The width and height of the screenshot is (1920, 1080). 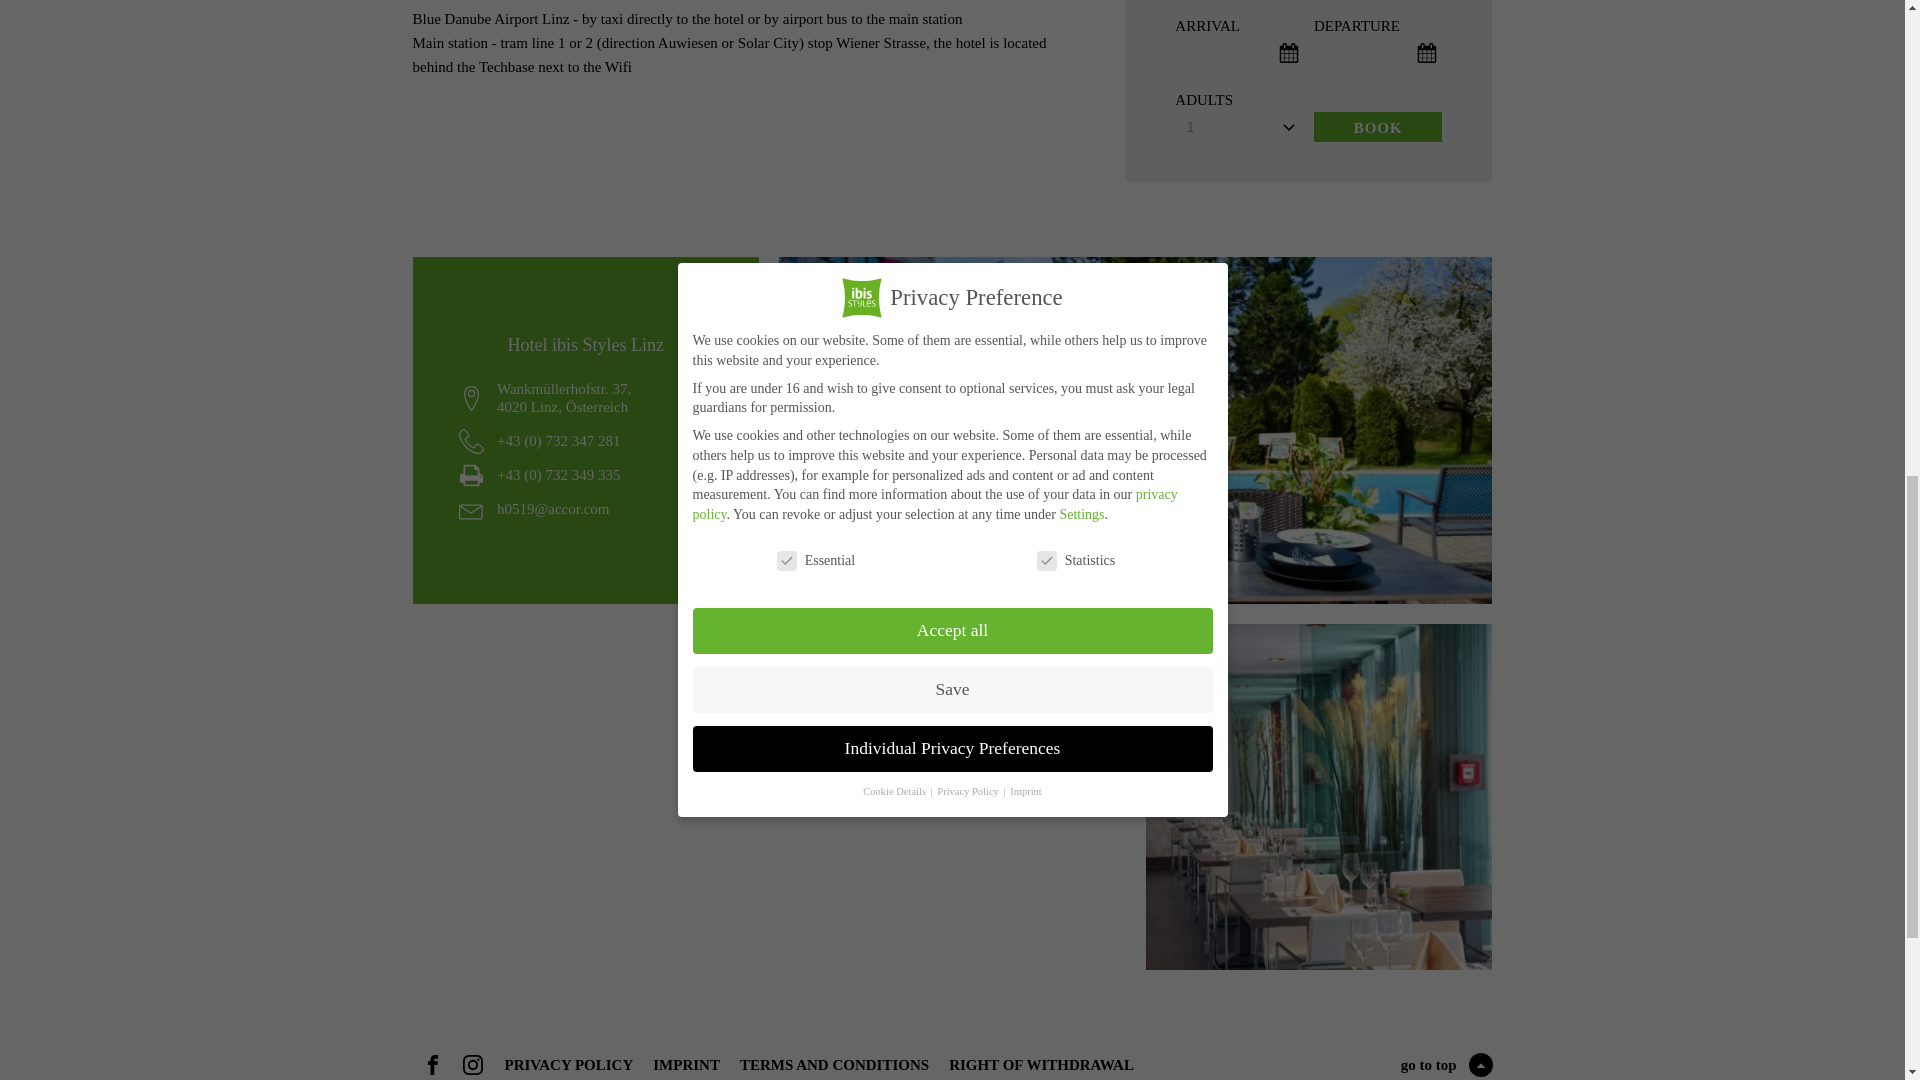 I want to click on TERMS AND CONDITIONS, so click(x=834, y=1064).